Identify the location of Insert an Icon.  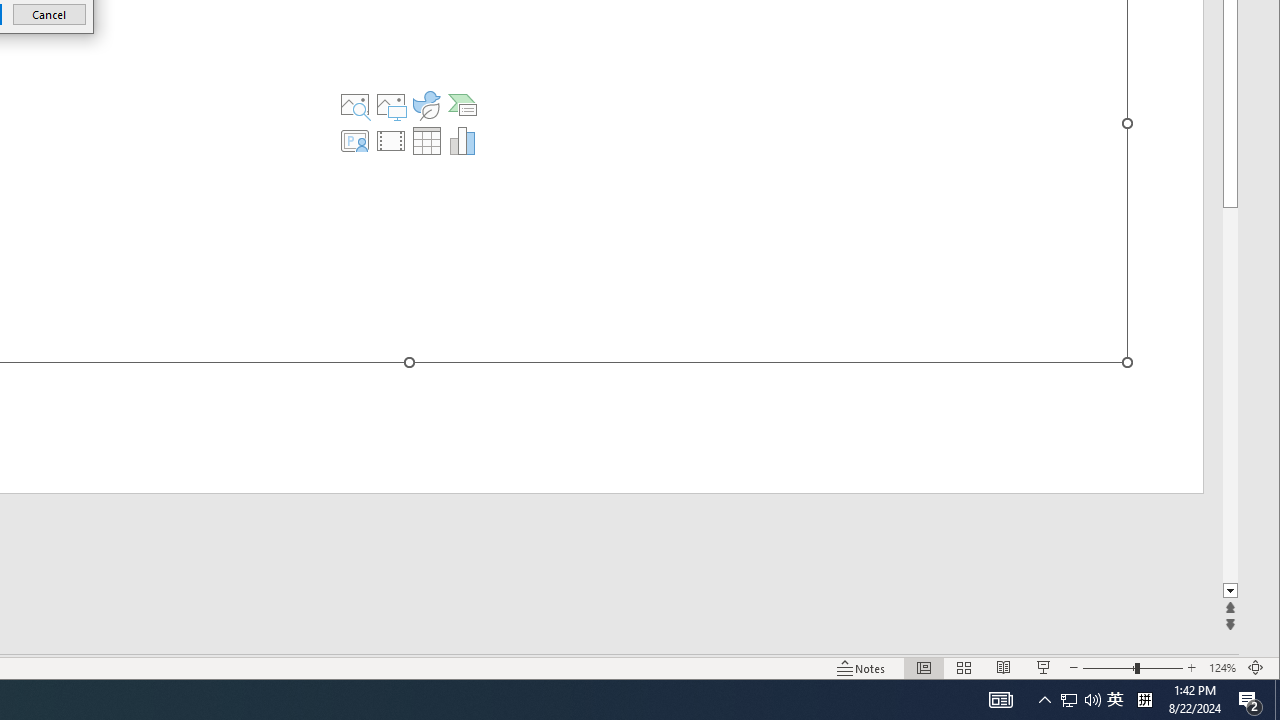
(426, 104).